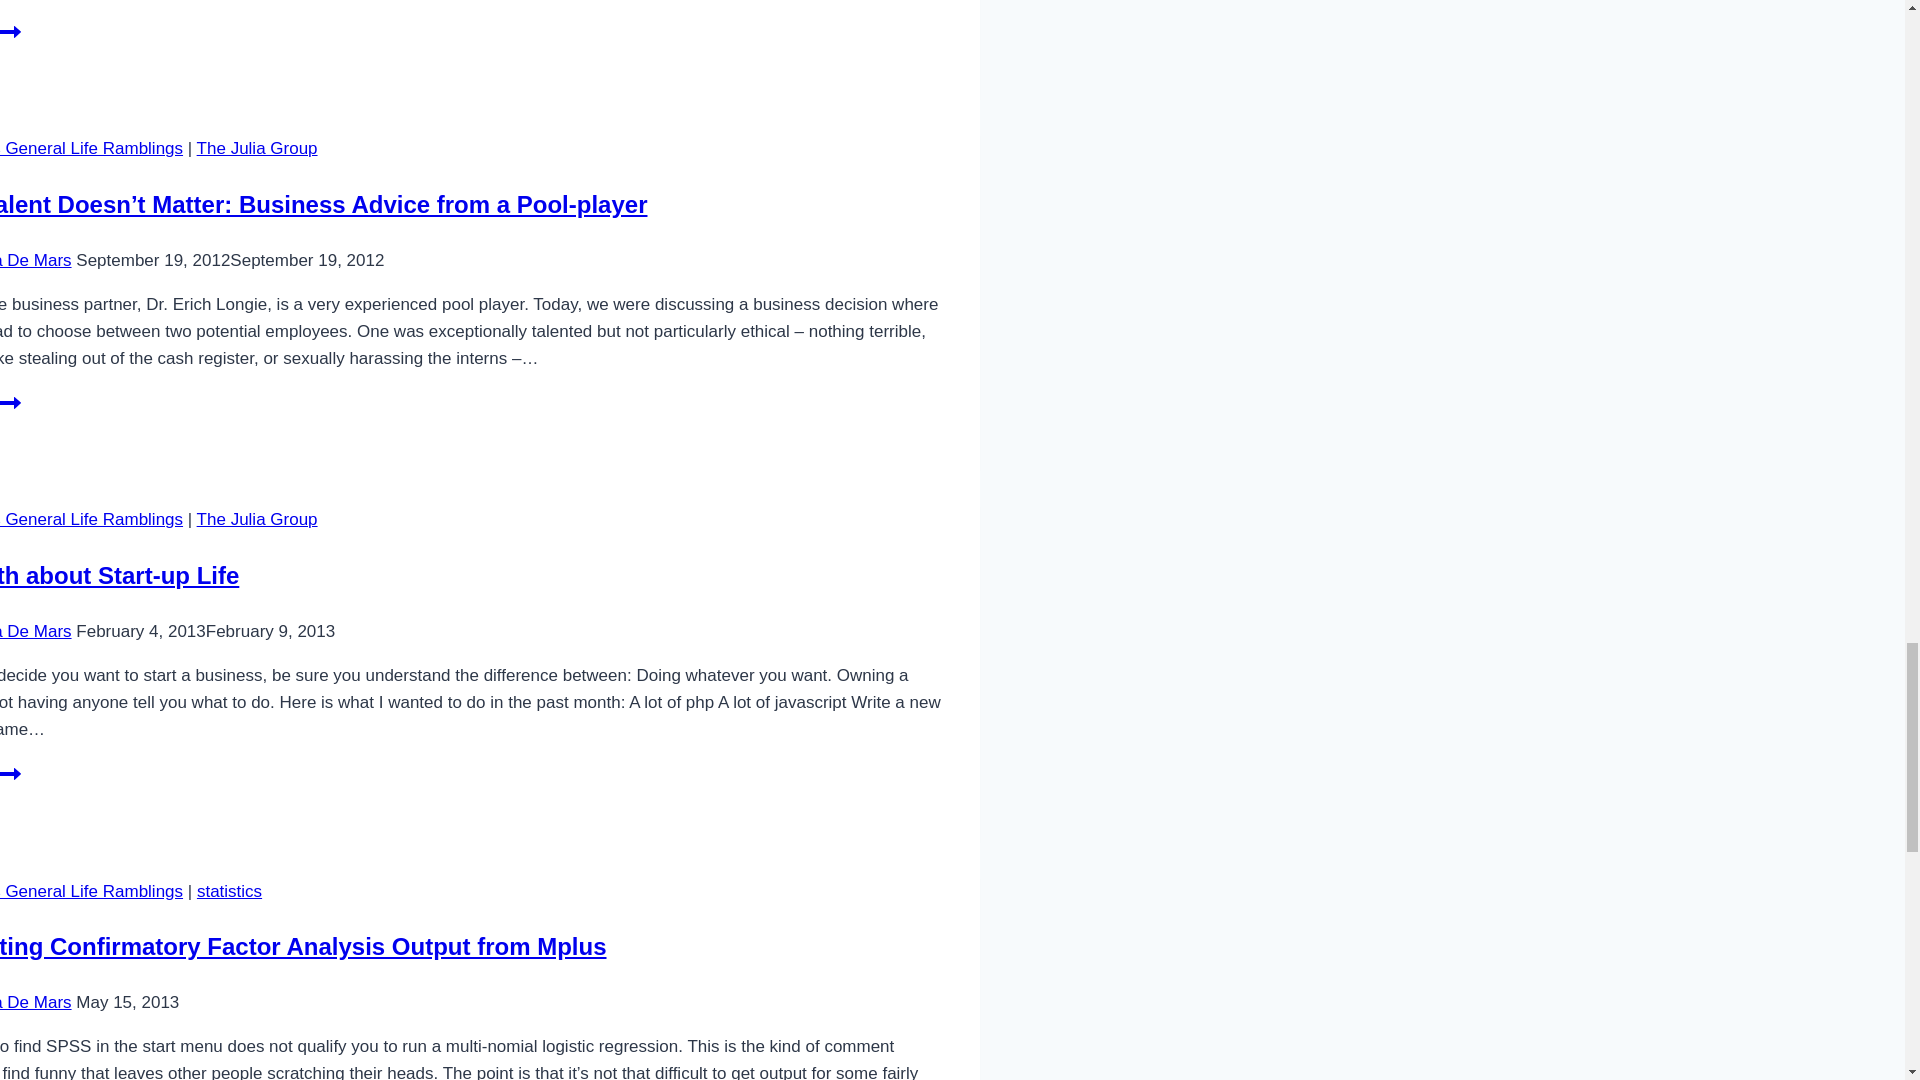  What do you see at coordinates (91, 519) in the screenshot?
I see `Dr. De Mars General Life Ramblings` at bounding box center [91, 519].